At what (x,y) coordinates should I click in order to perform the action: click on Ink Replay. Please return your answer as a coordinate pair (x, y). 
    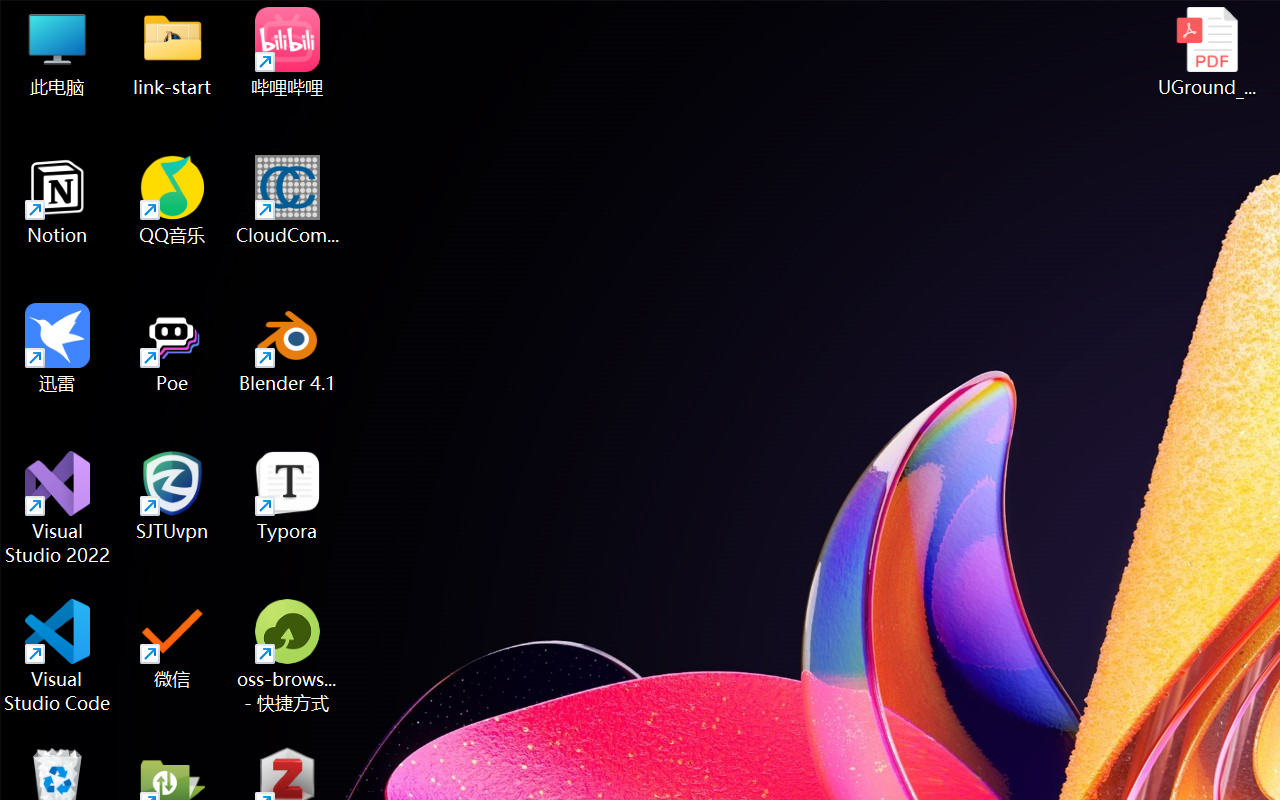
    Looking at the image, I should click on (1138, 180).